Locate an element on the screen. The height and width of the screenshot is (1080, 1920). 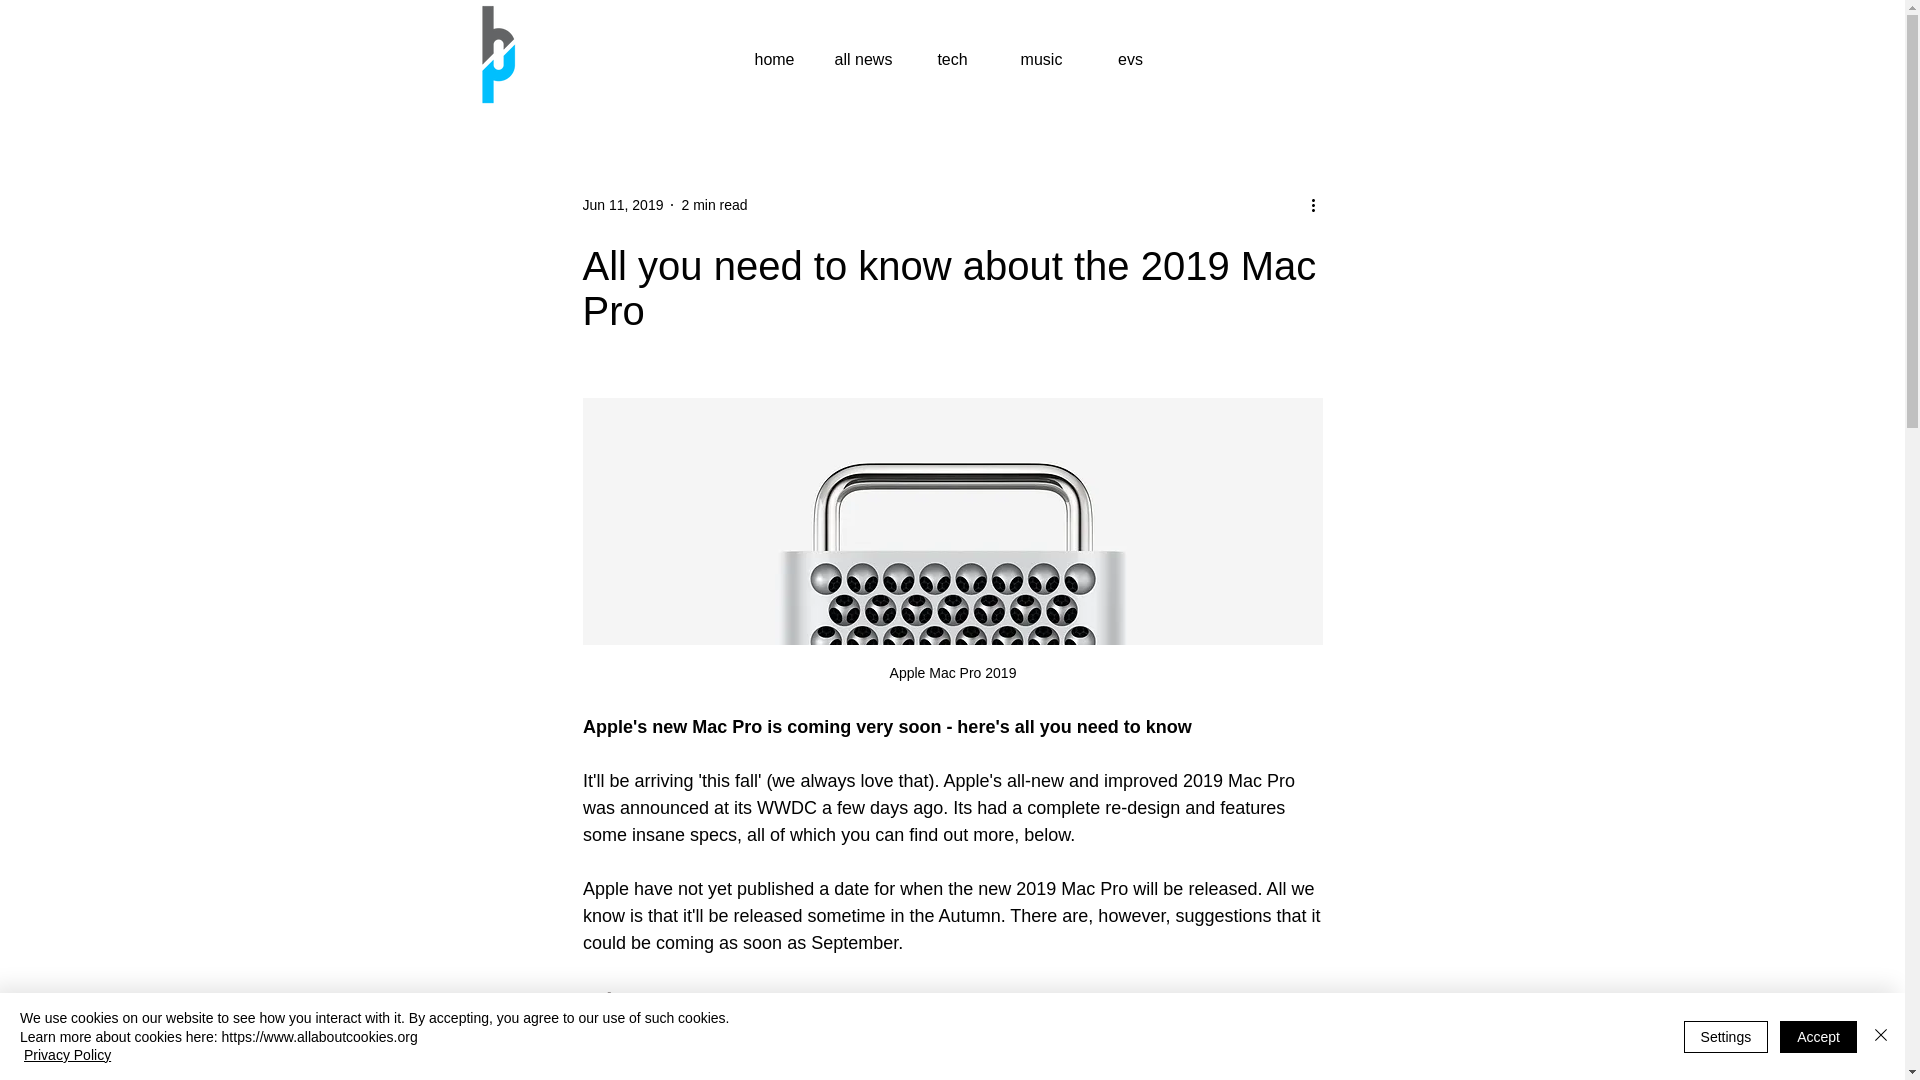
music is located at coordinates (1041, 59).